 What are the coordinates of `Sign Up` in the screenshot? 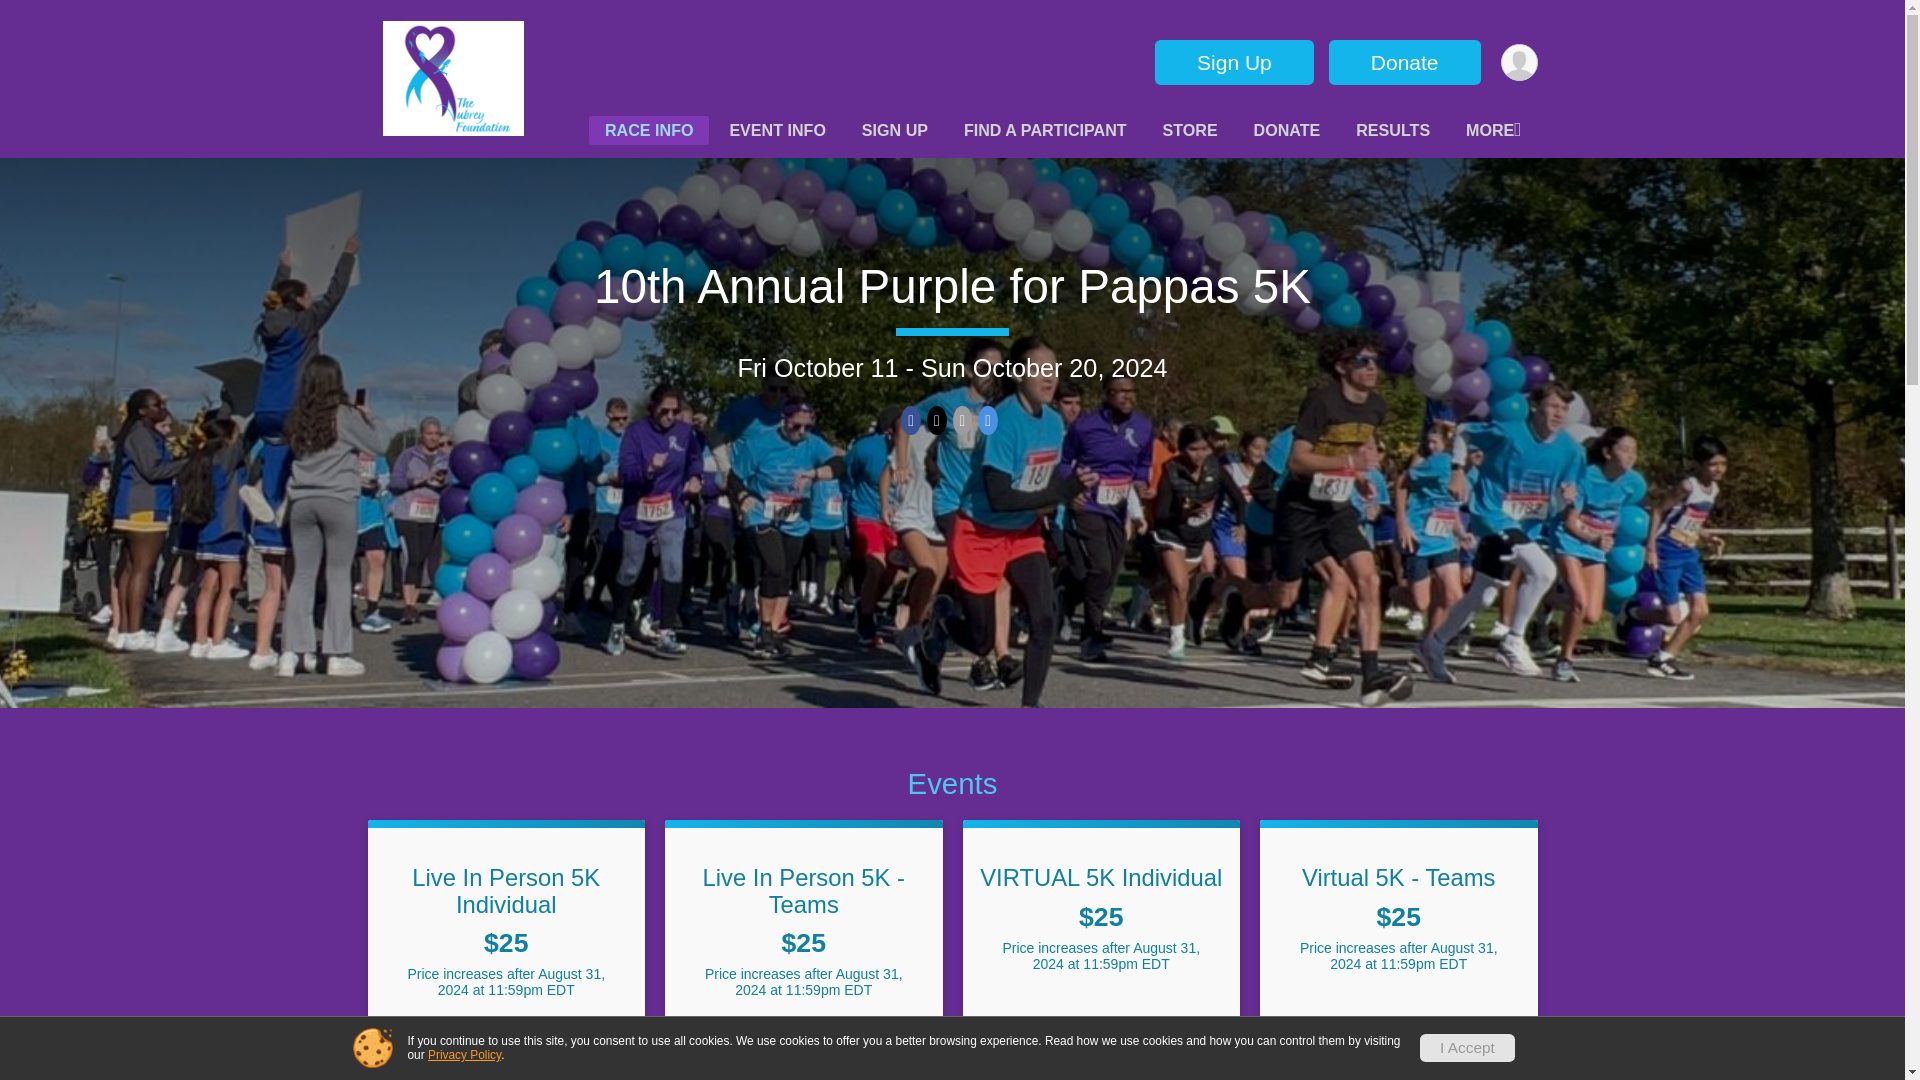 It's located at (1234, 62).